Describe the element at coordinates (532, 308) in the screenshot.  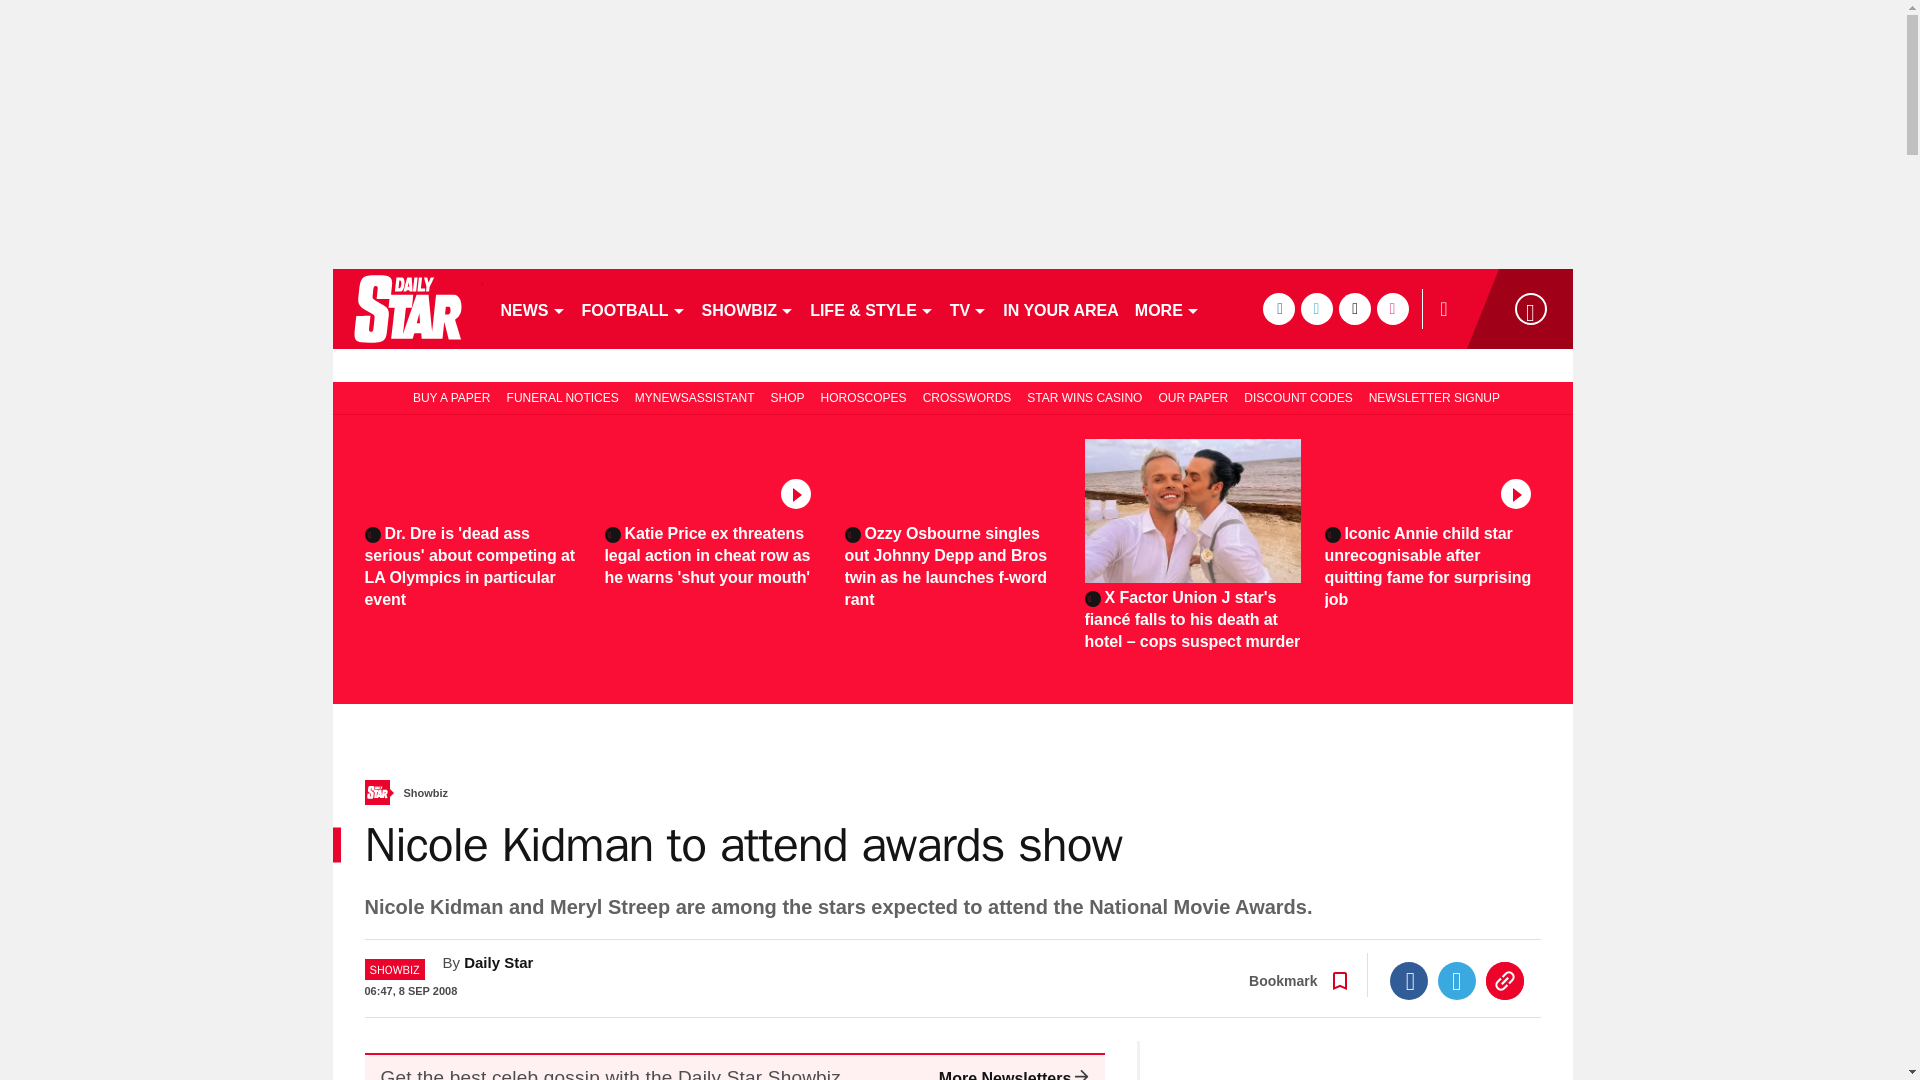
I see `NEWS` at that location.